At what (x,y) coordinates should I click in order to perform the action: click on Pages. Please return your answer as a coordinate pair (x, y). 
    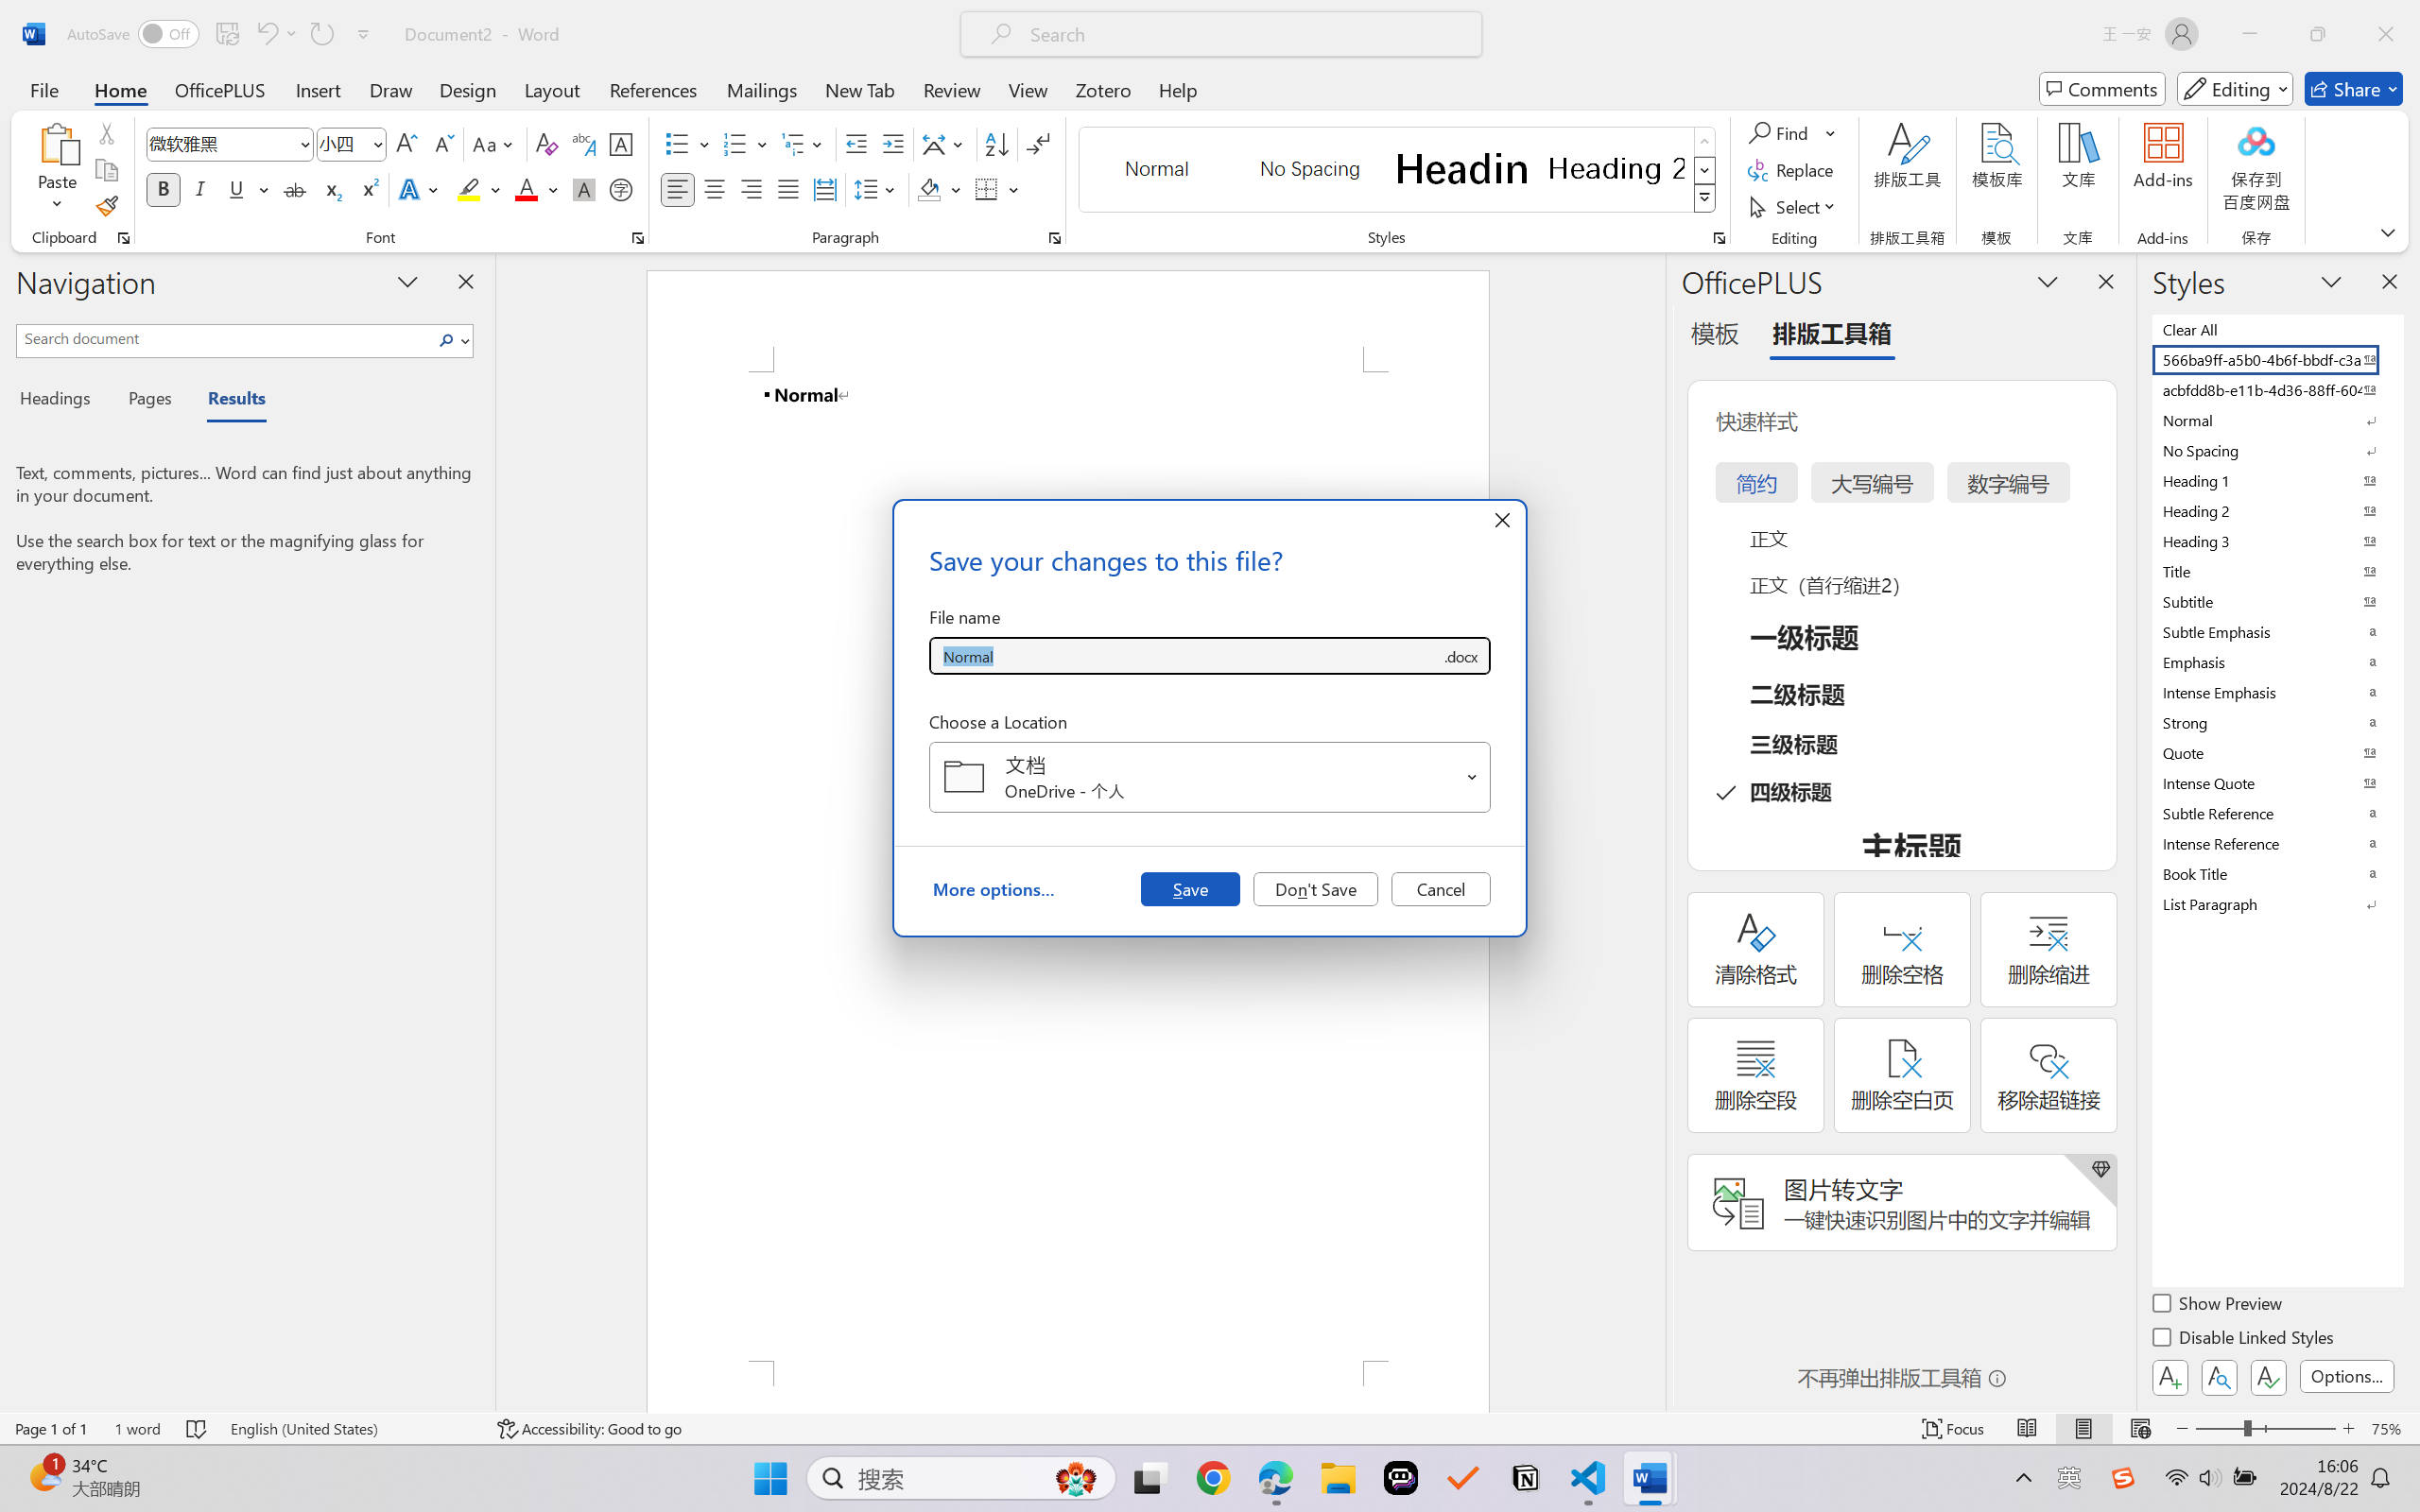
    Looking at the image, I should click on (148, 401).